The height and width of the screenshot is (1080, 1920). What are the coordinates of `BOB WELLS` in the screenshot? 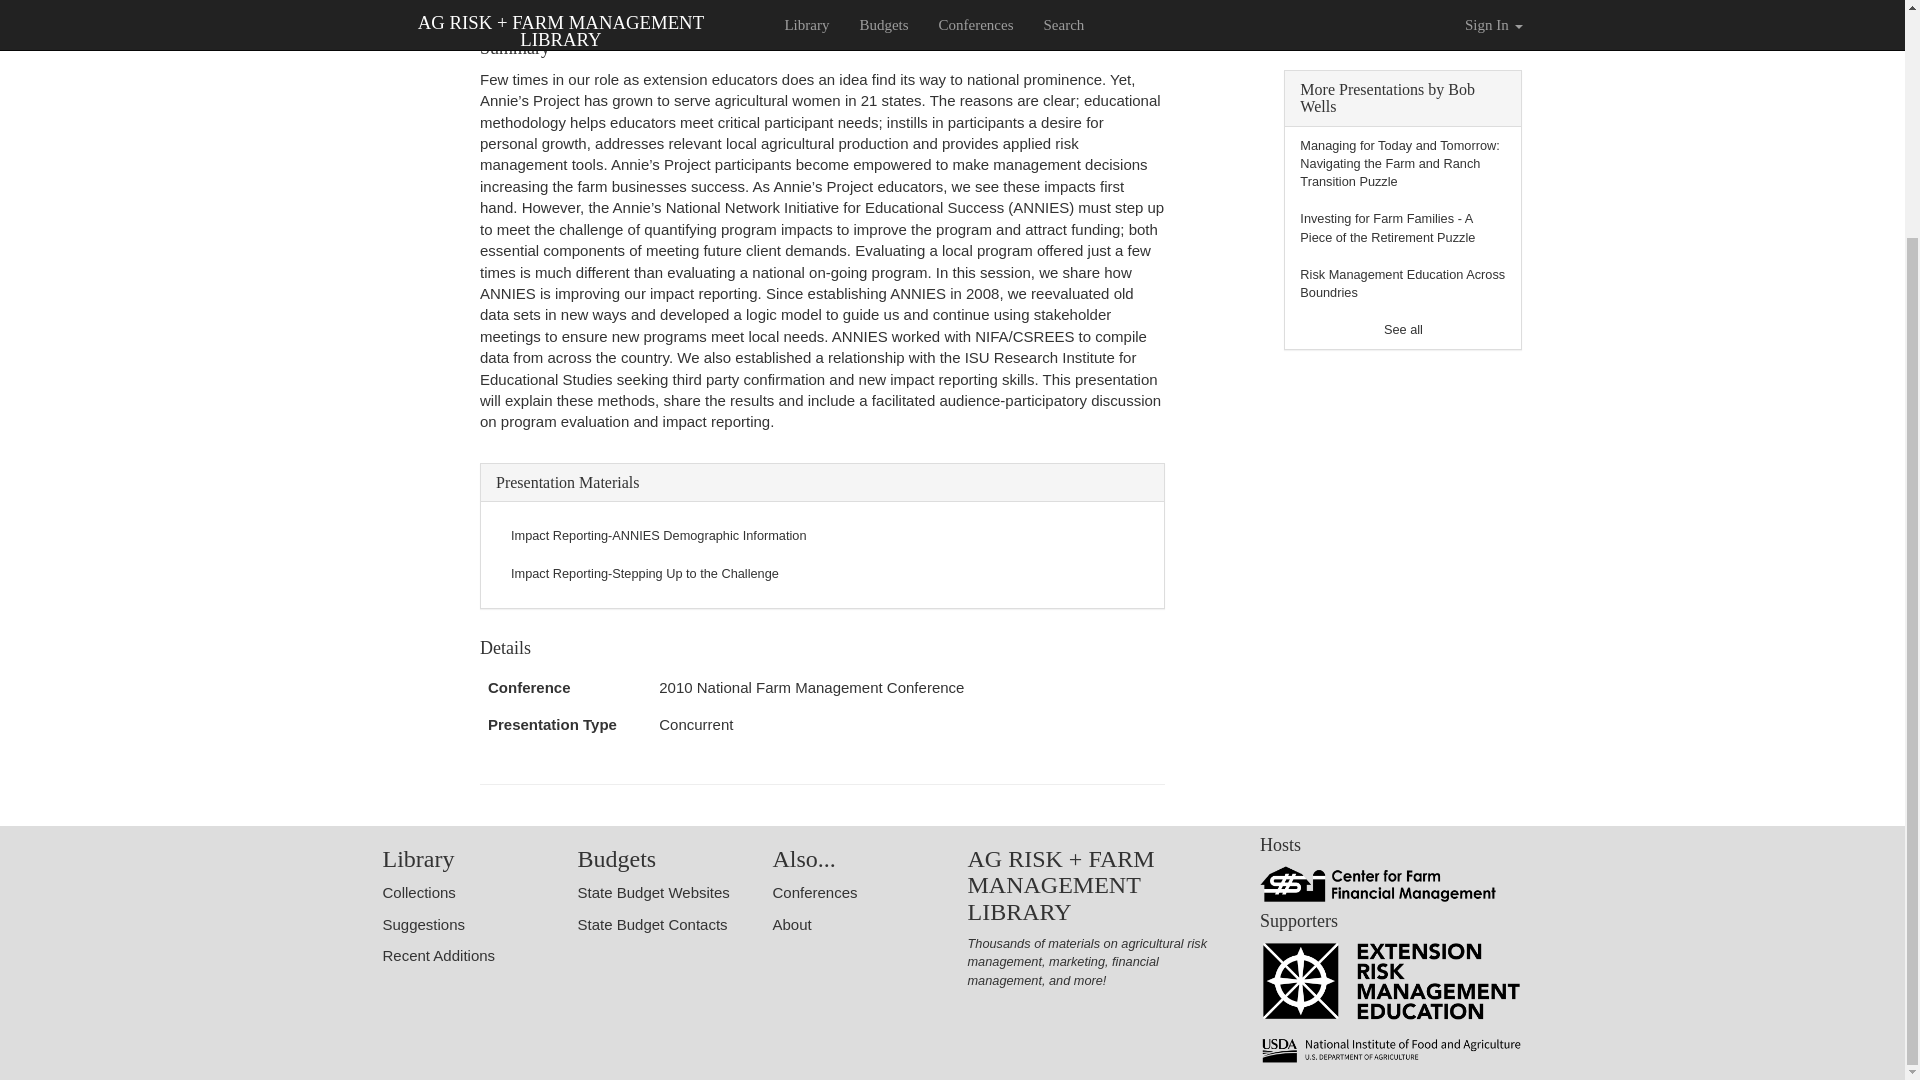 It's located at (525, 19).